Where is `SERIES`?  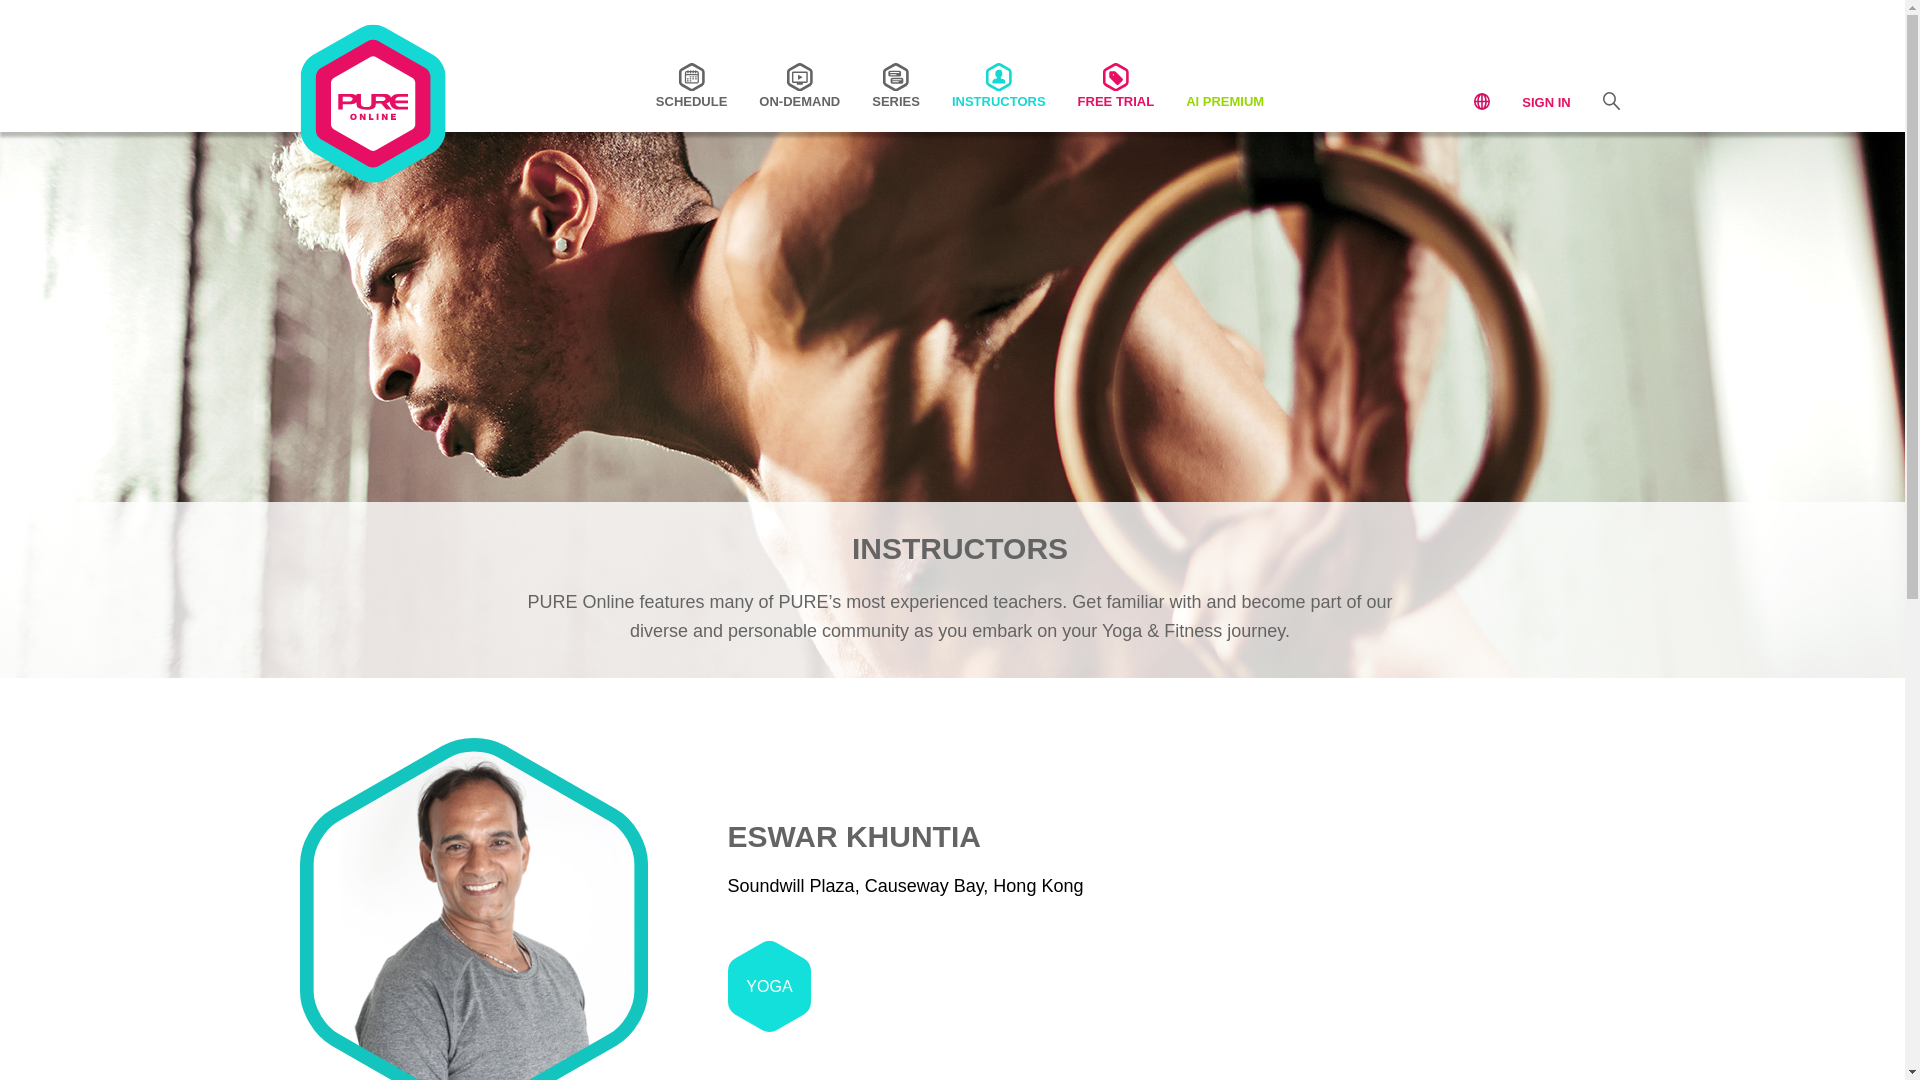
SERIES is located at coordinates (895, 84).